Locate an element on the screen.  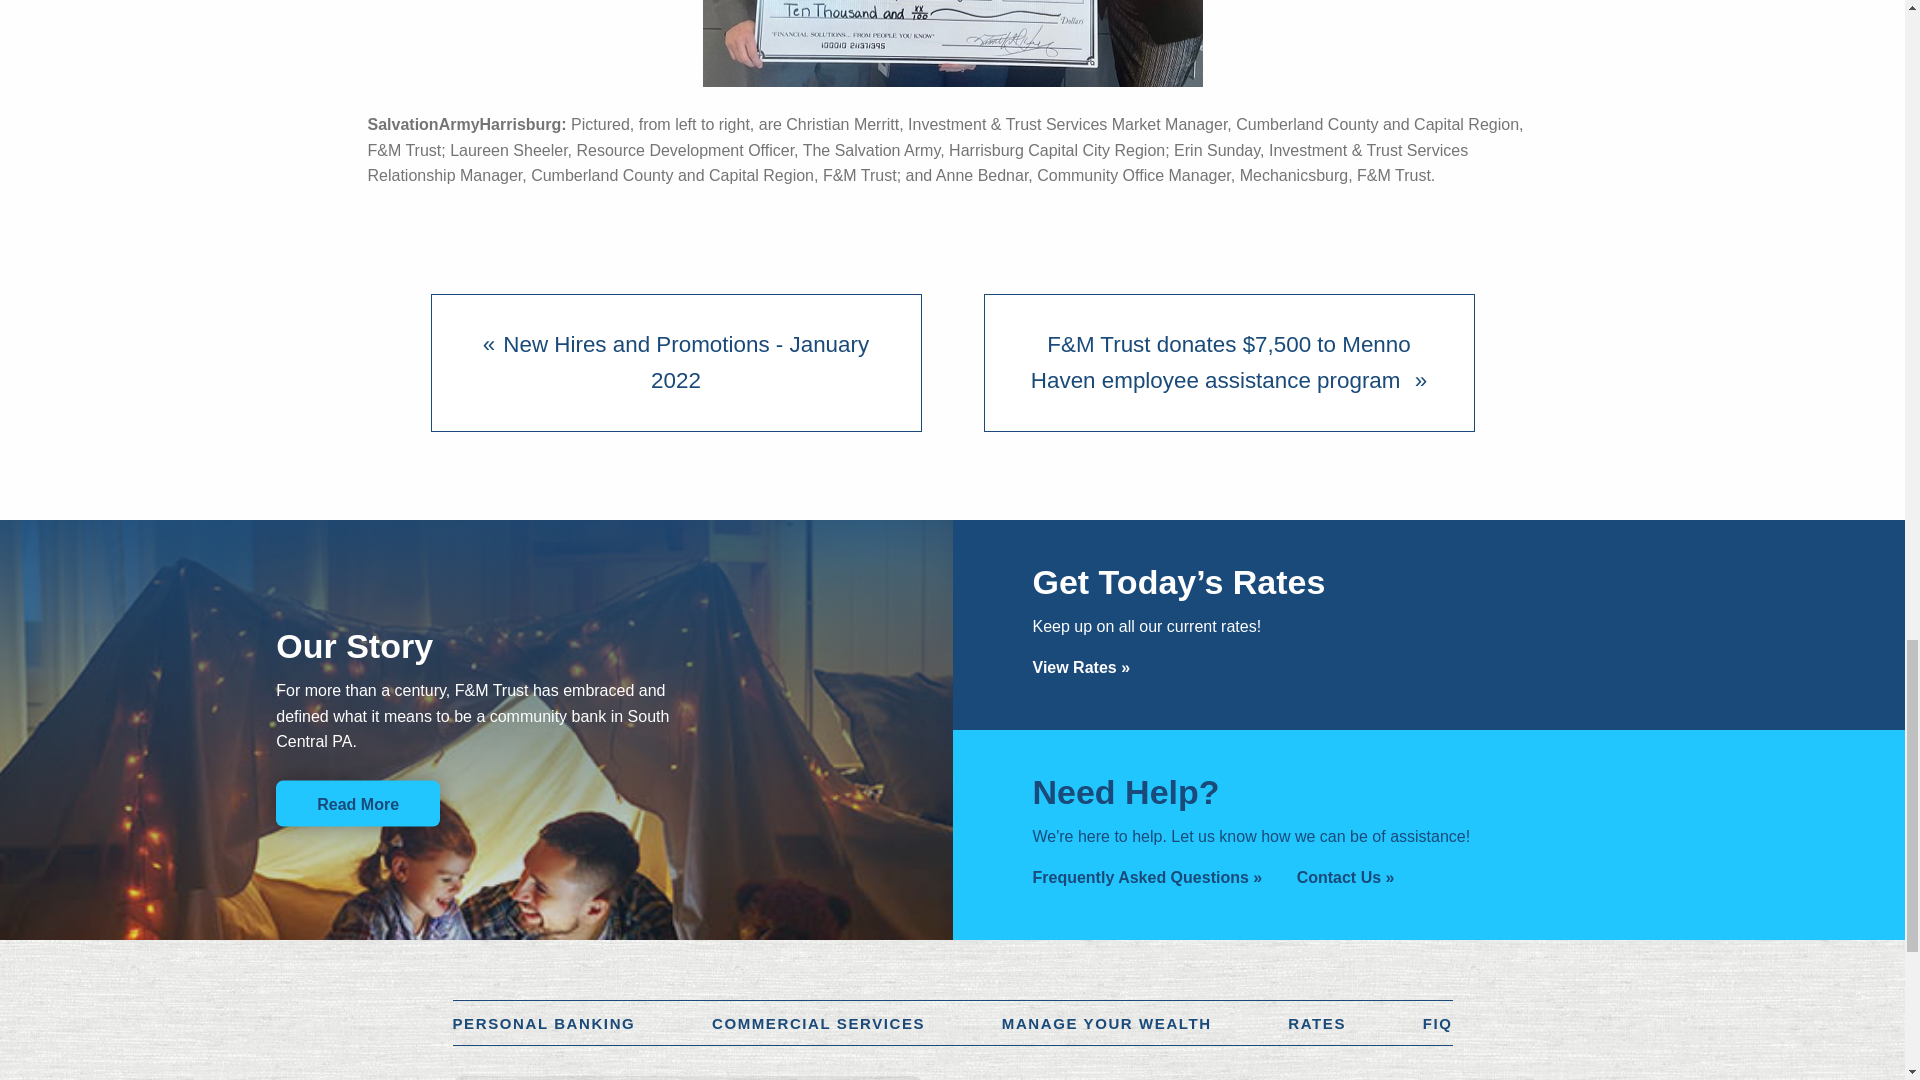
PERSONAL BANKING is located at coordinates (543, 1024).